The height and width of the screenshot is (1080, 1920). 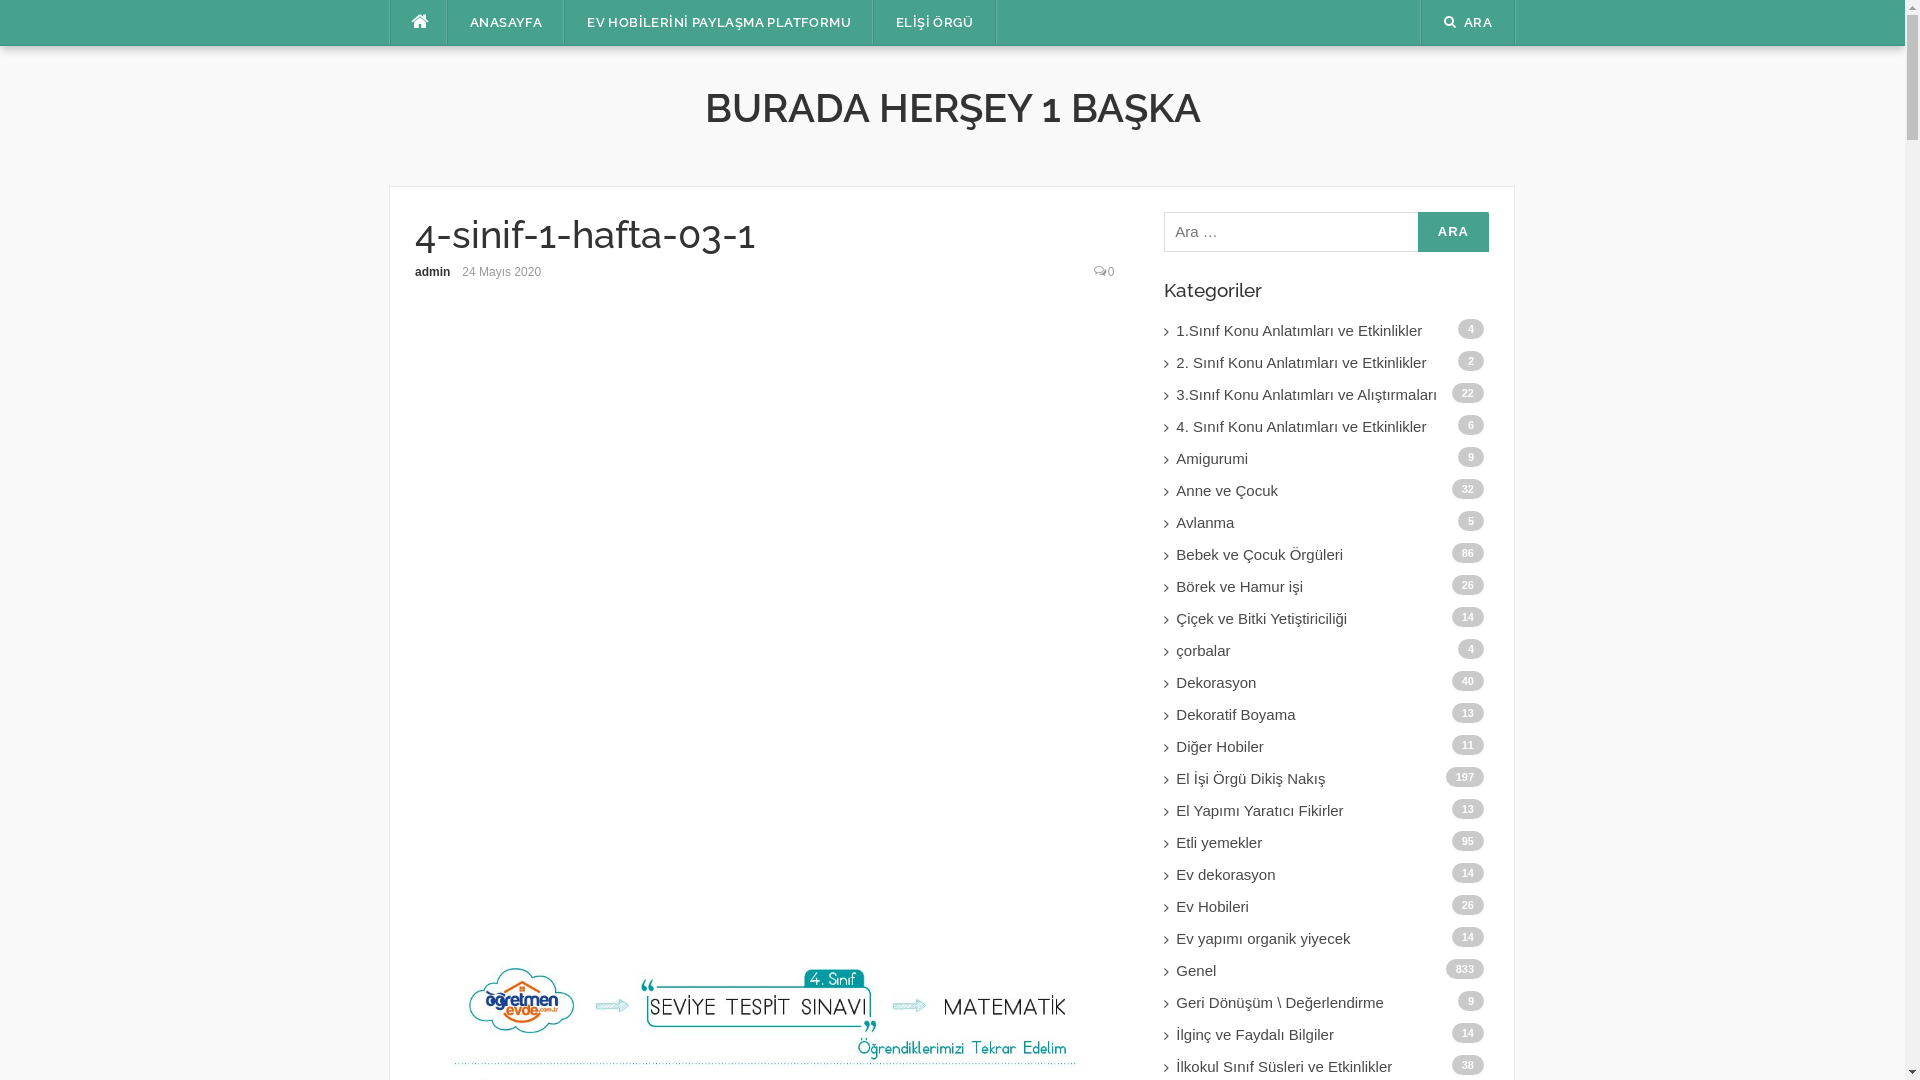 What do you see at coordinates (1468, 22) in the screenshot?
I see `ARA` at bounding box center [1468, 22].